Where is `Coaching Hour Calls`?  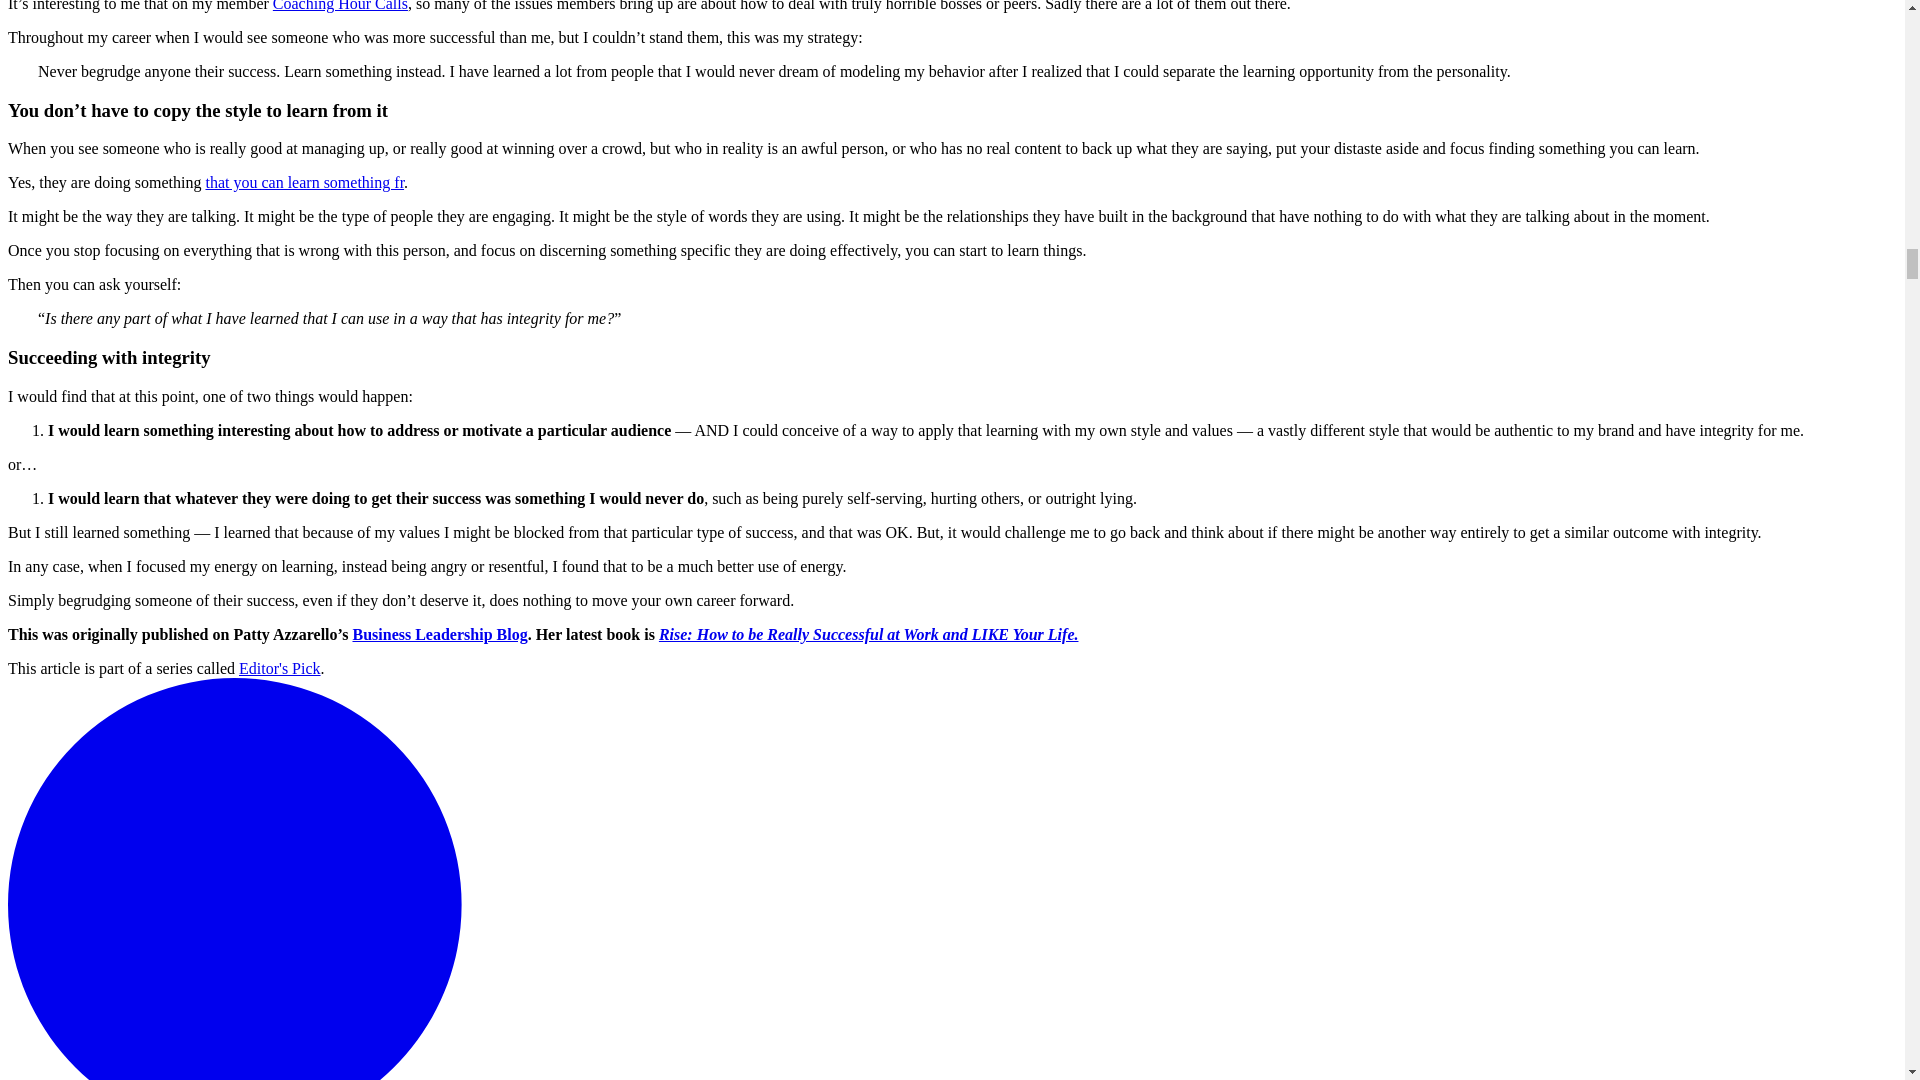
Coaching Hour Calls is located at coordinates (340, 6).